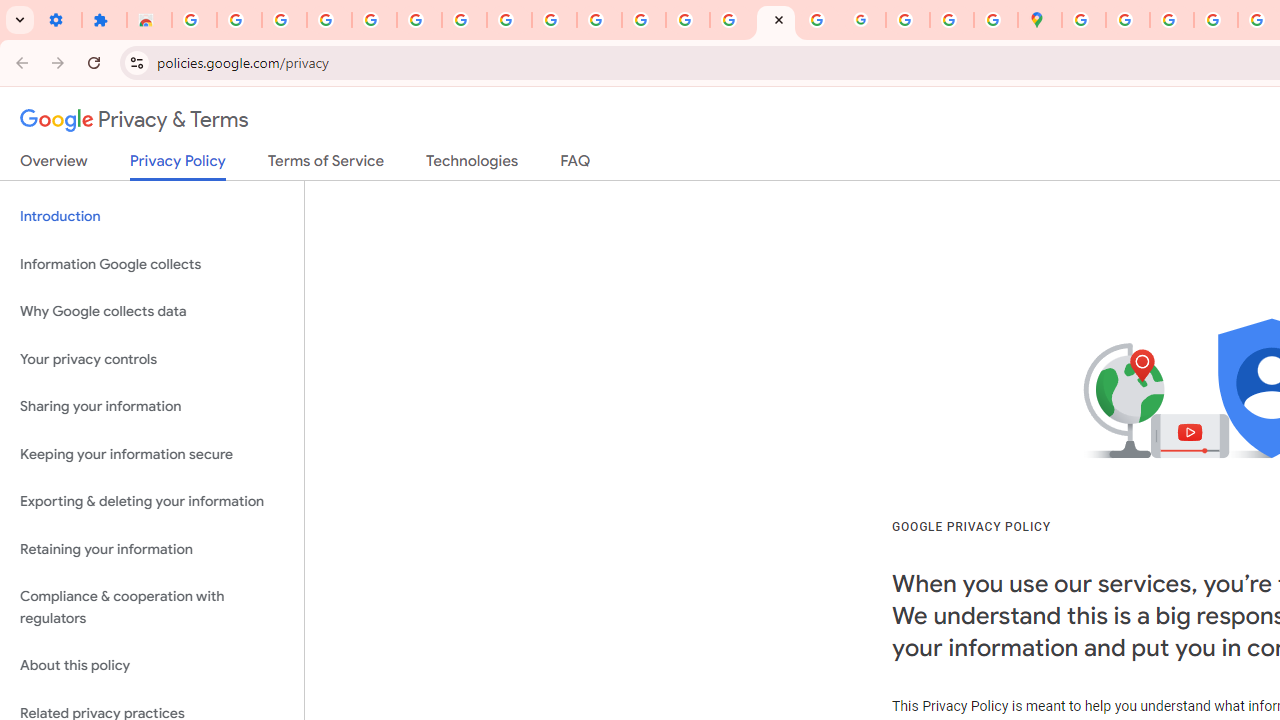 This screenshot has width=1280, height=720. I want to click on Privacy Policy, so click(178, 166).